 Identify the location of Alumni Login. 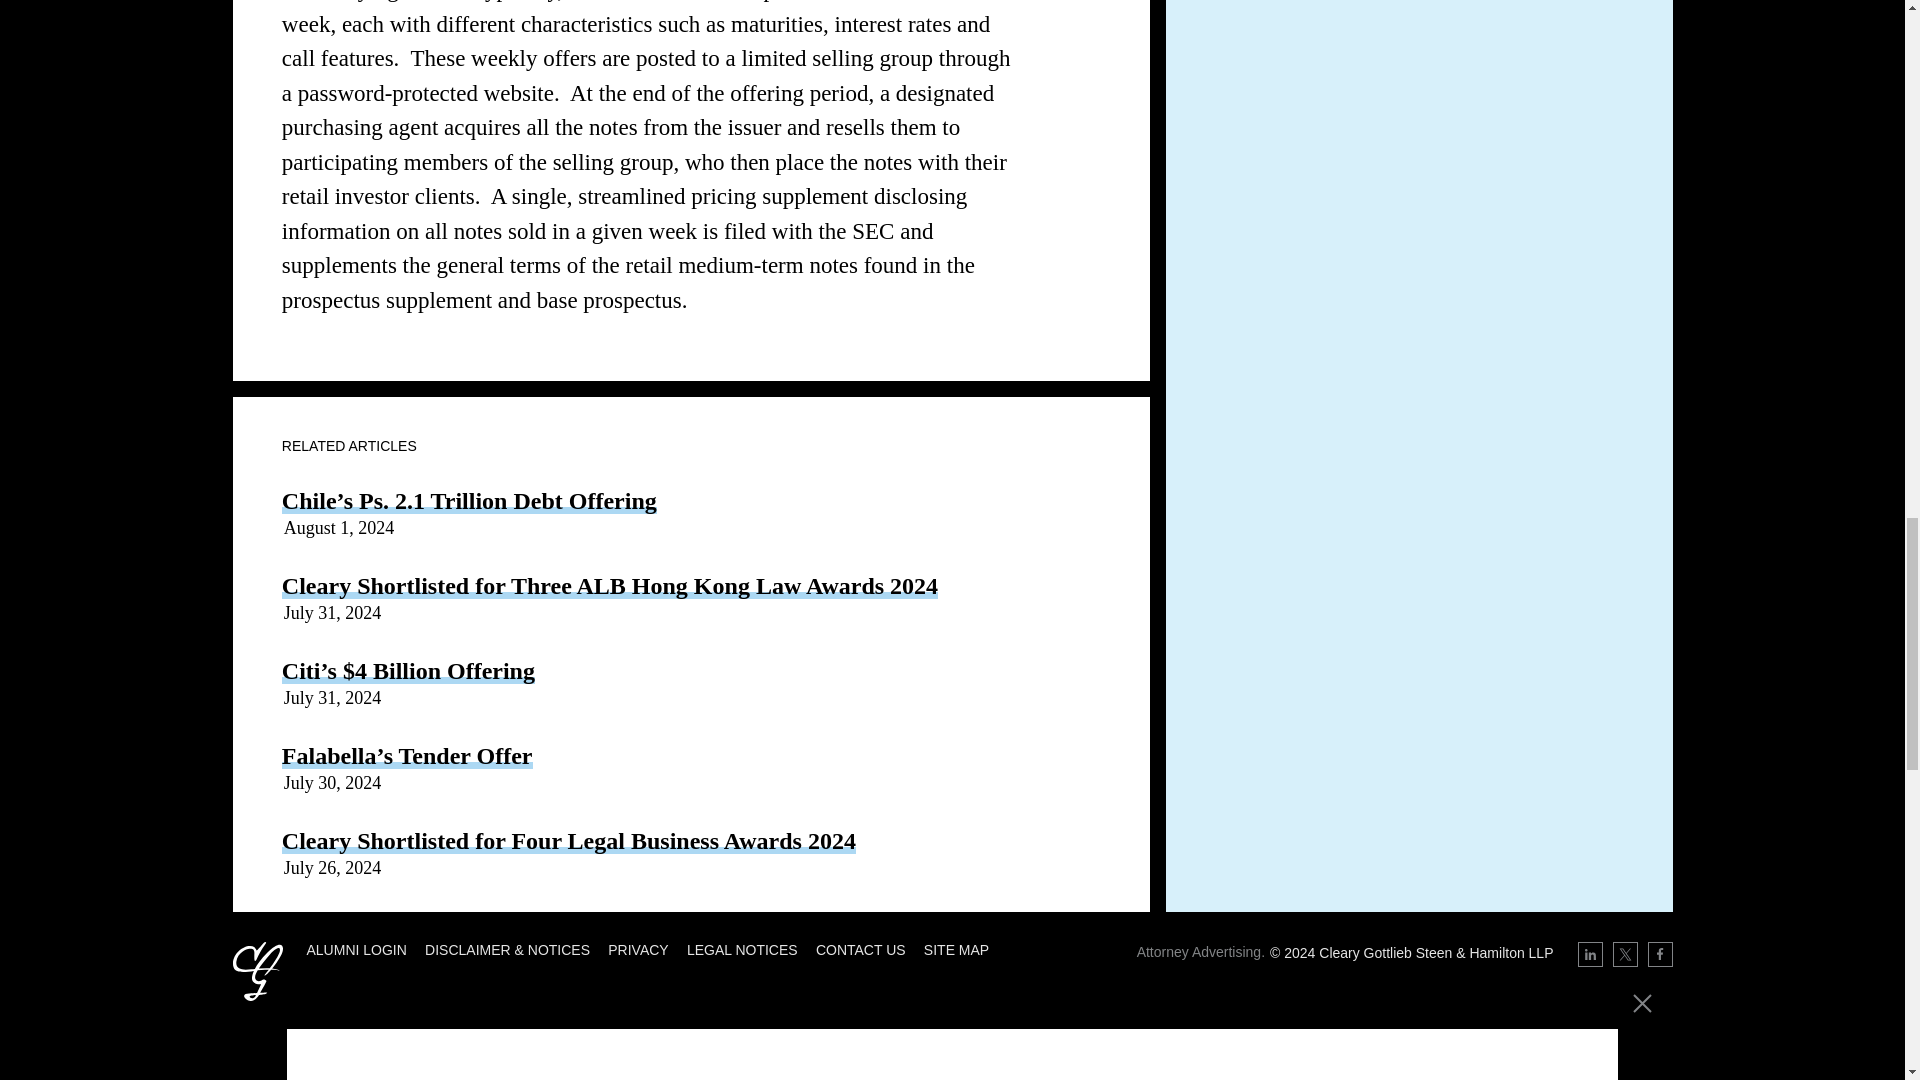
(355, 949).